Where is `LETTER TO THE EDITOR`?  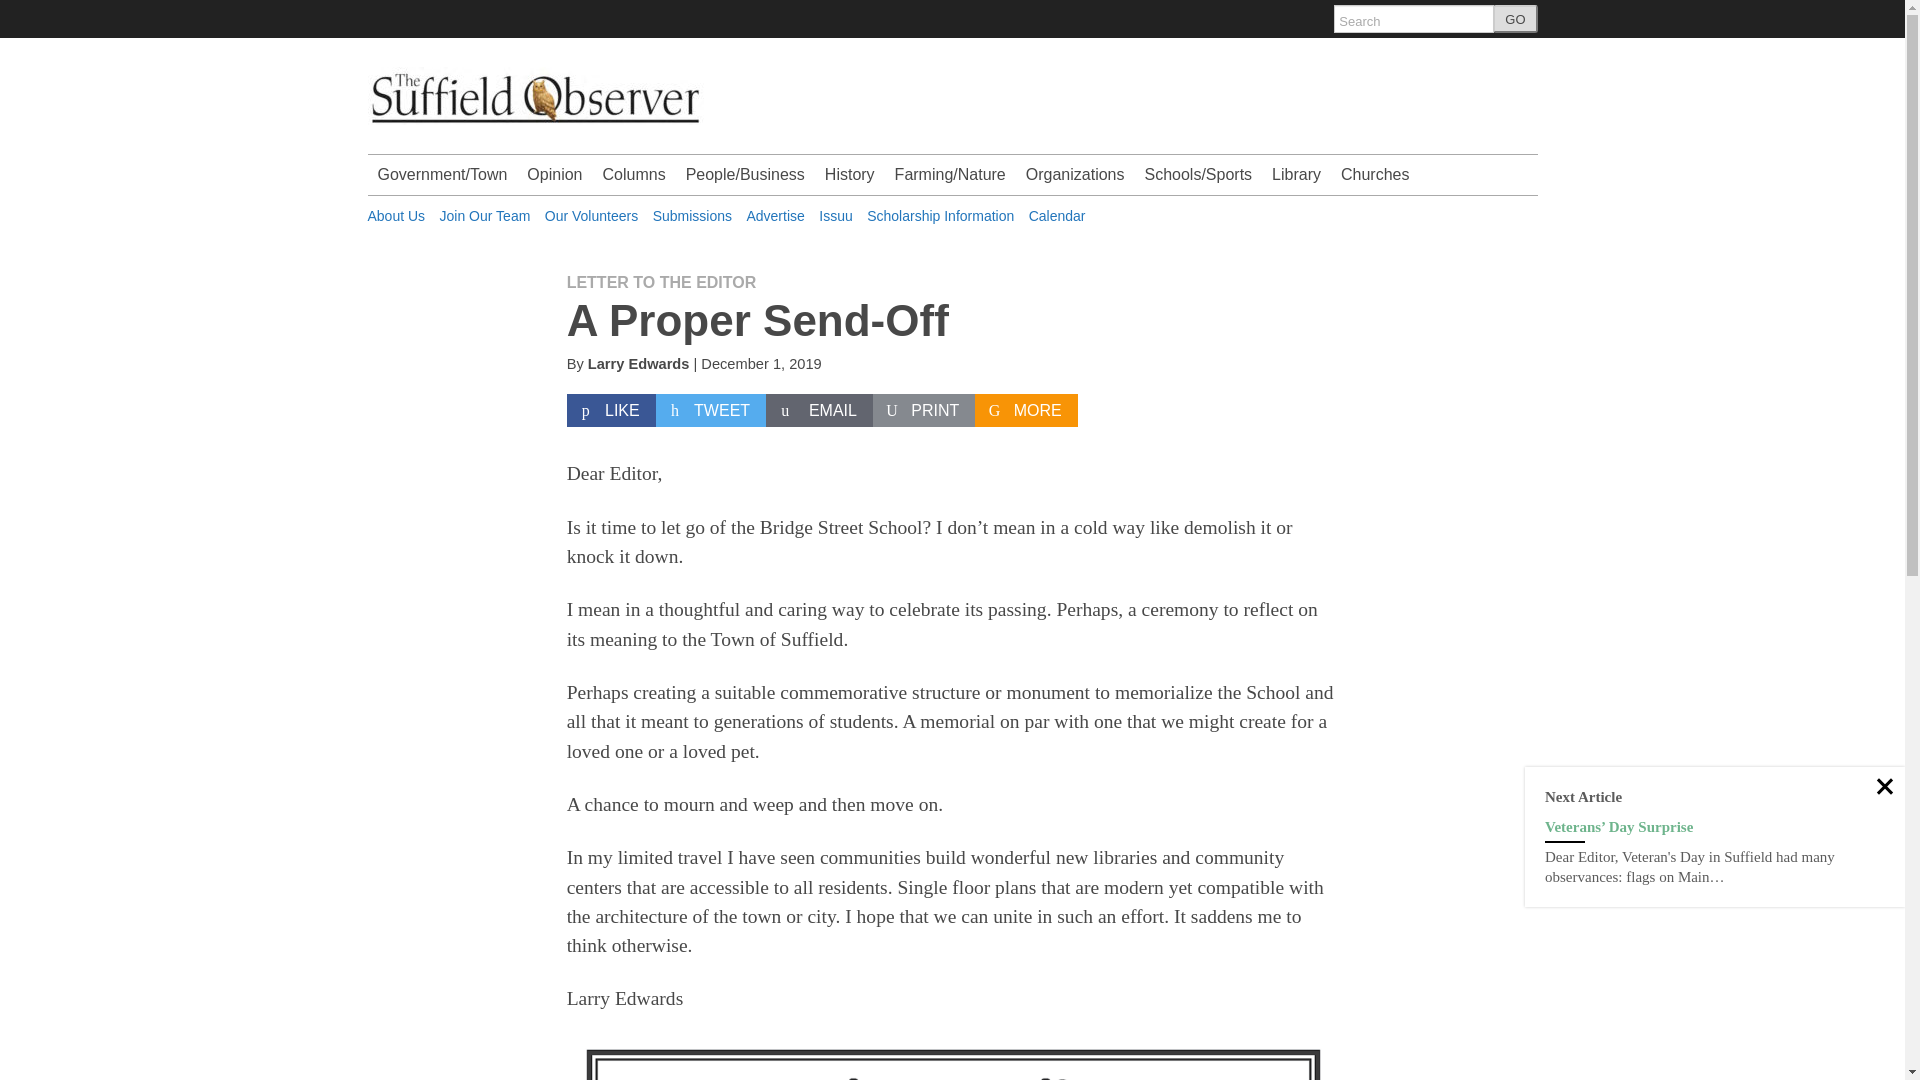 LETTER TO THE EDITOR is located at coordinates (661, 282).